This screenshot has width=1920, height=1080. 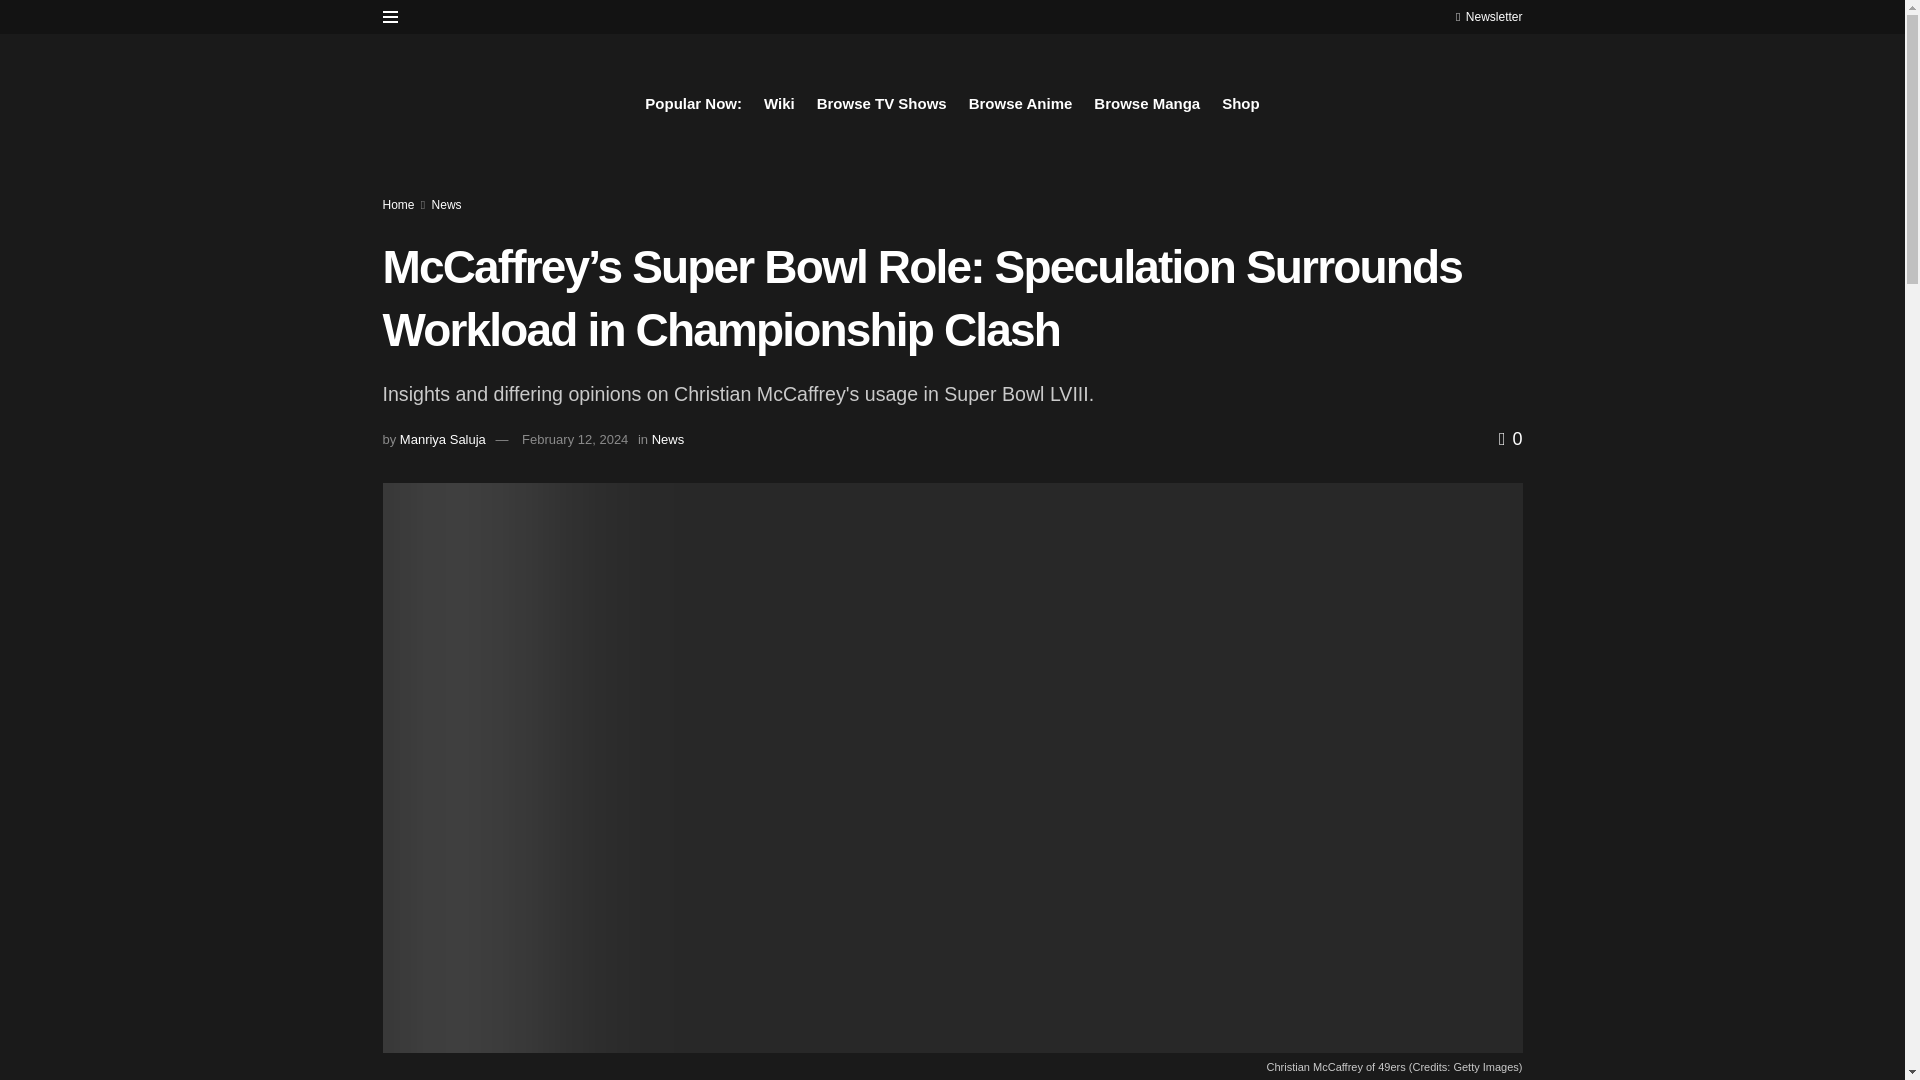 What do you see at coordinates (668, 440) in the screenshot?
I see `News` at bounding box center [668, 440].